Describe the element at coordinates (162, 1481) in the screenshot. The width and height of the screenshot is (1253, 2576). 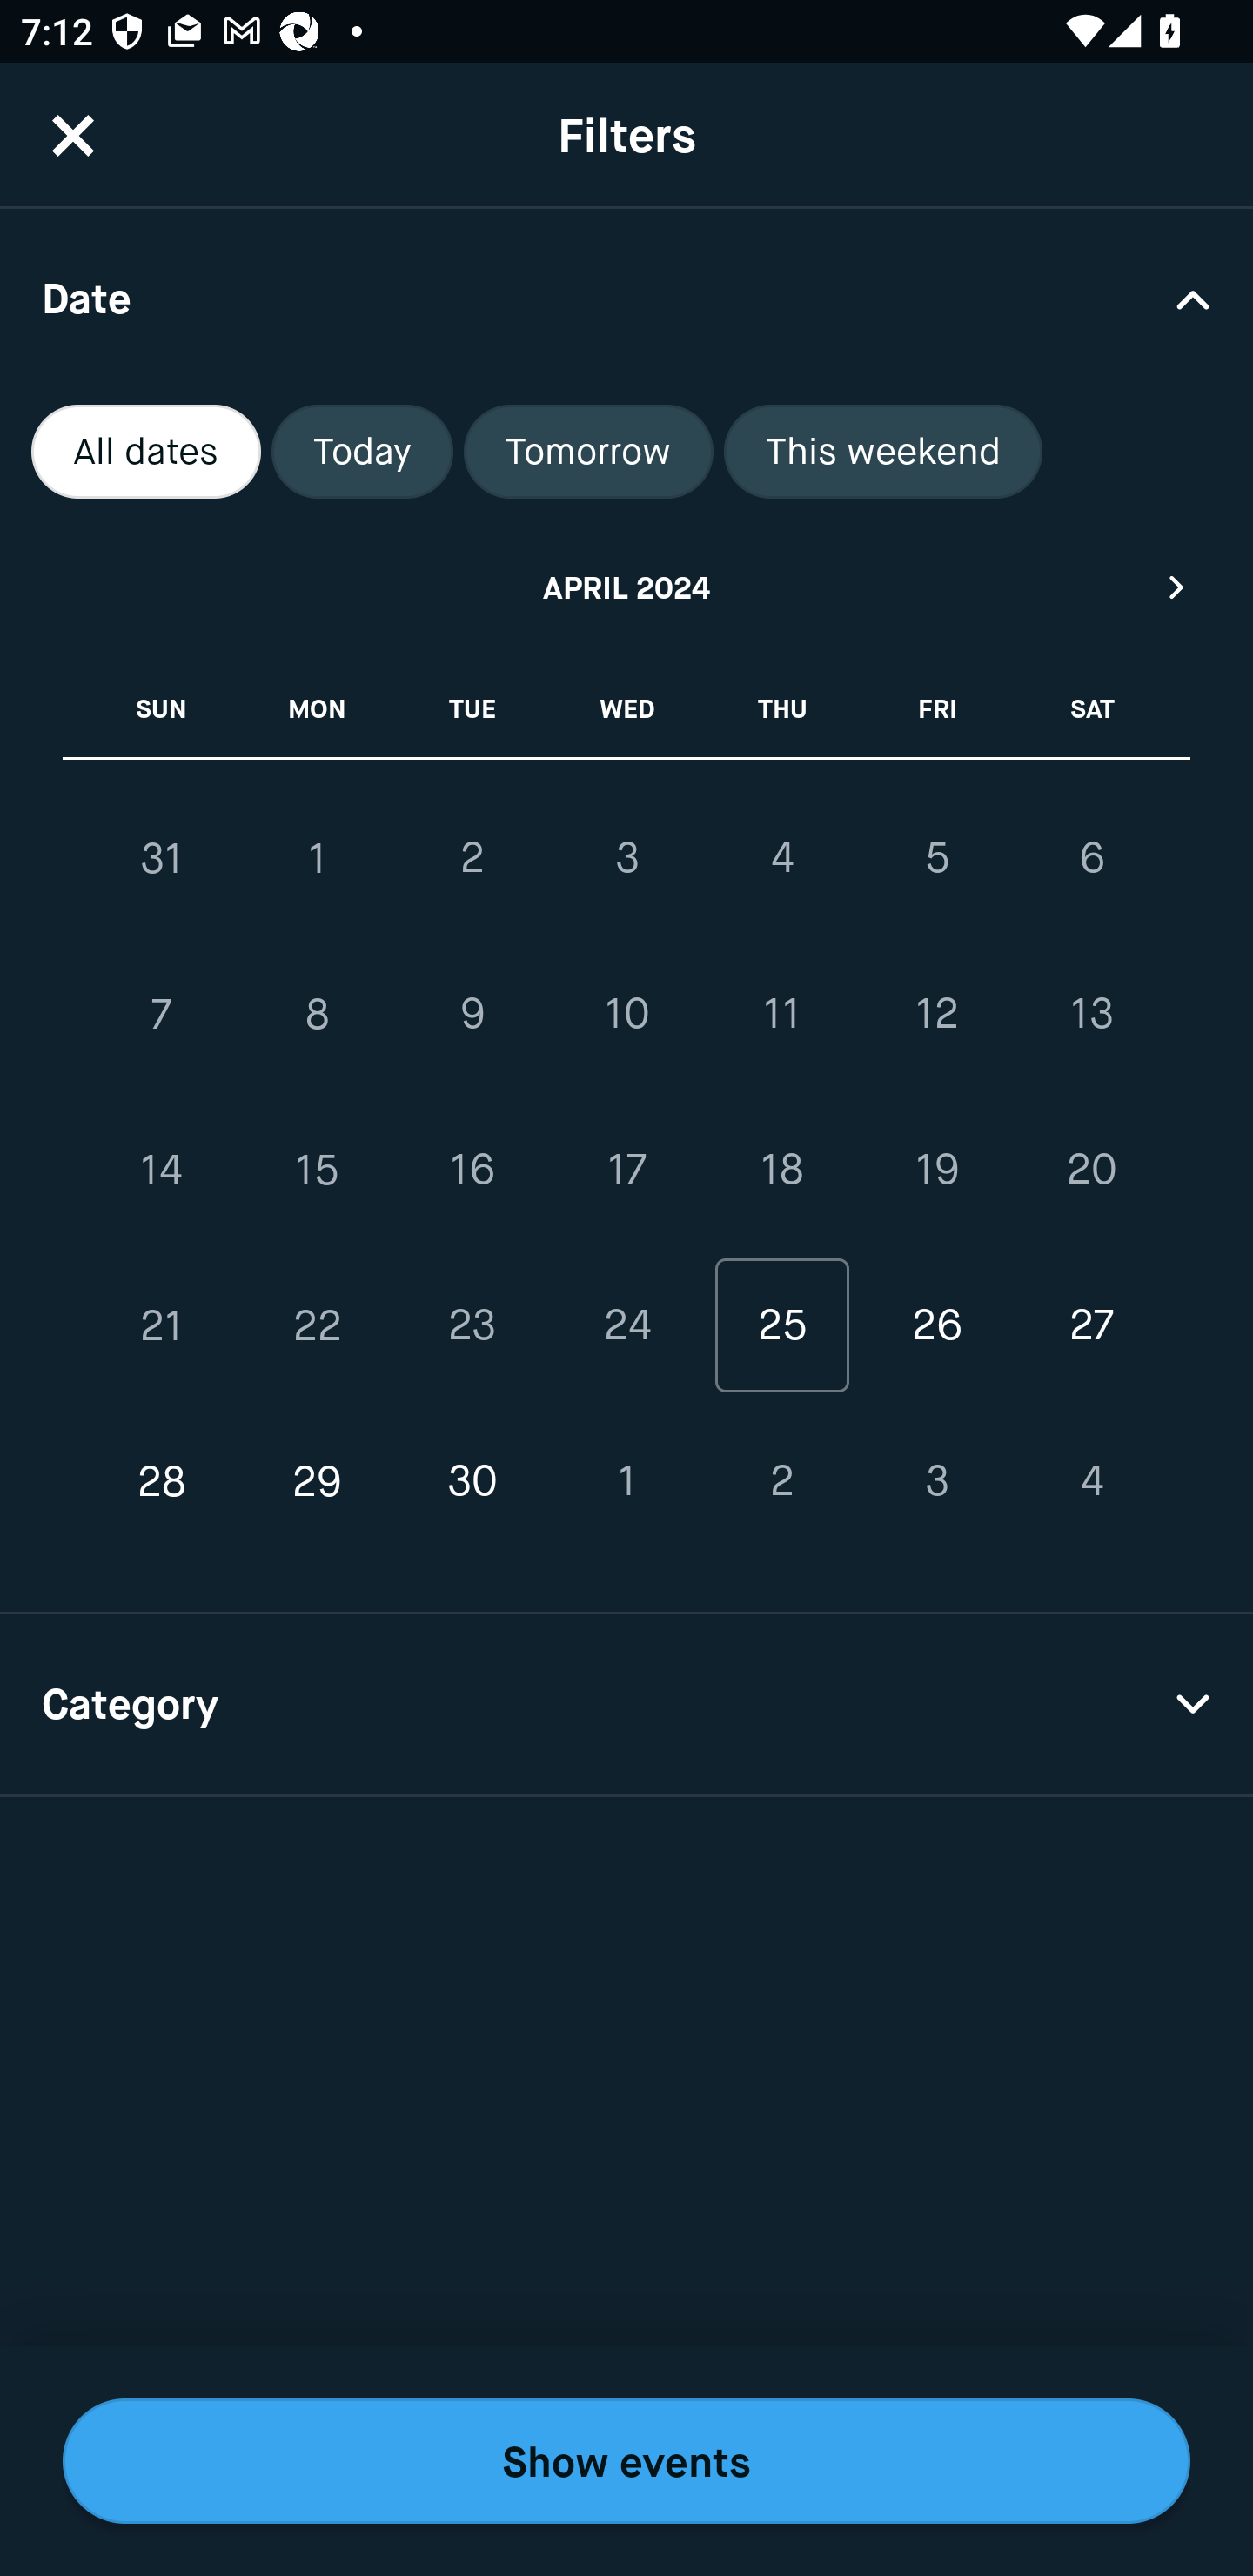
I see `28` at that location.